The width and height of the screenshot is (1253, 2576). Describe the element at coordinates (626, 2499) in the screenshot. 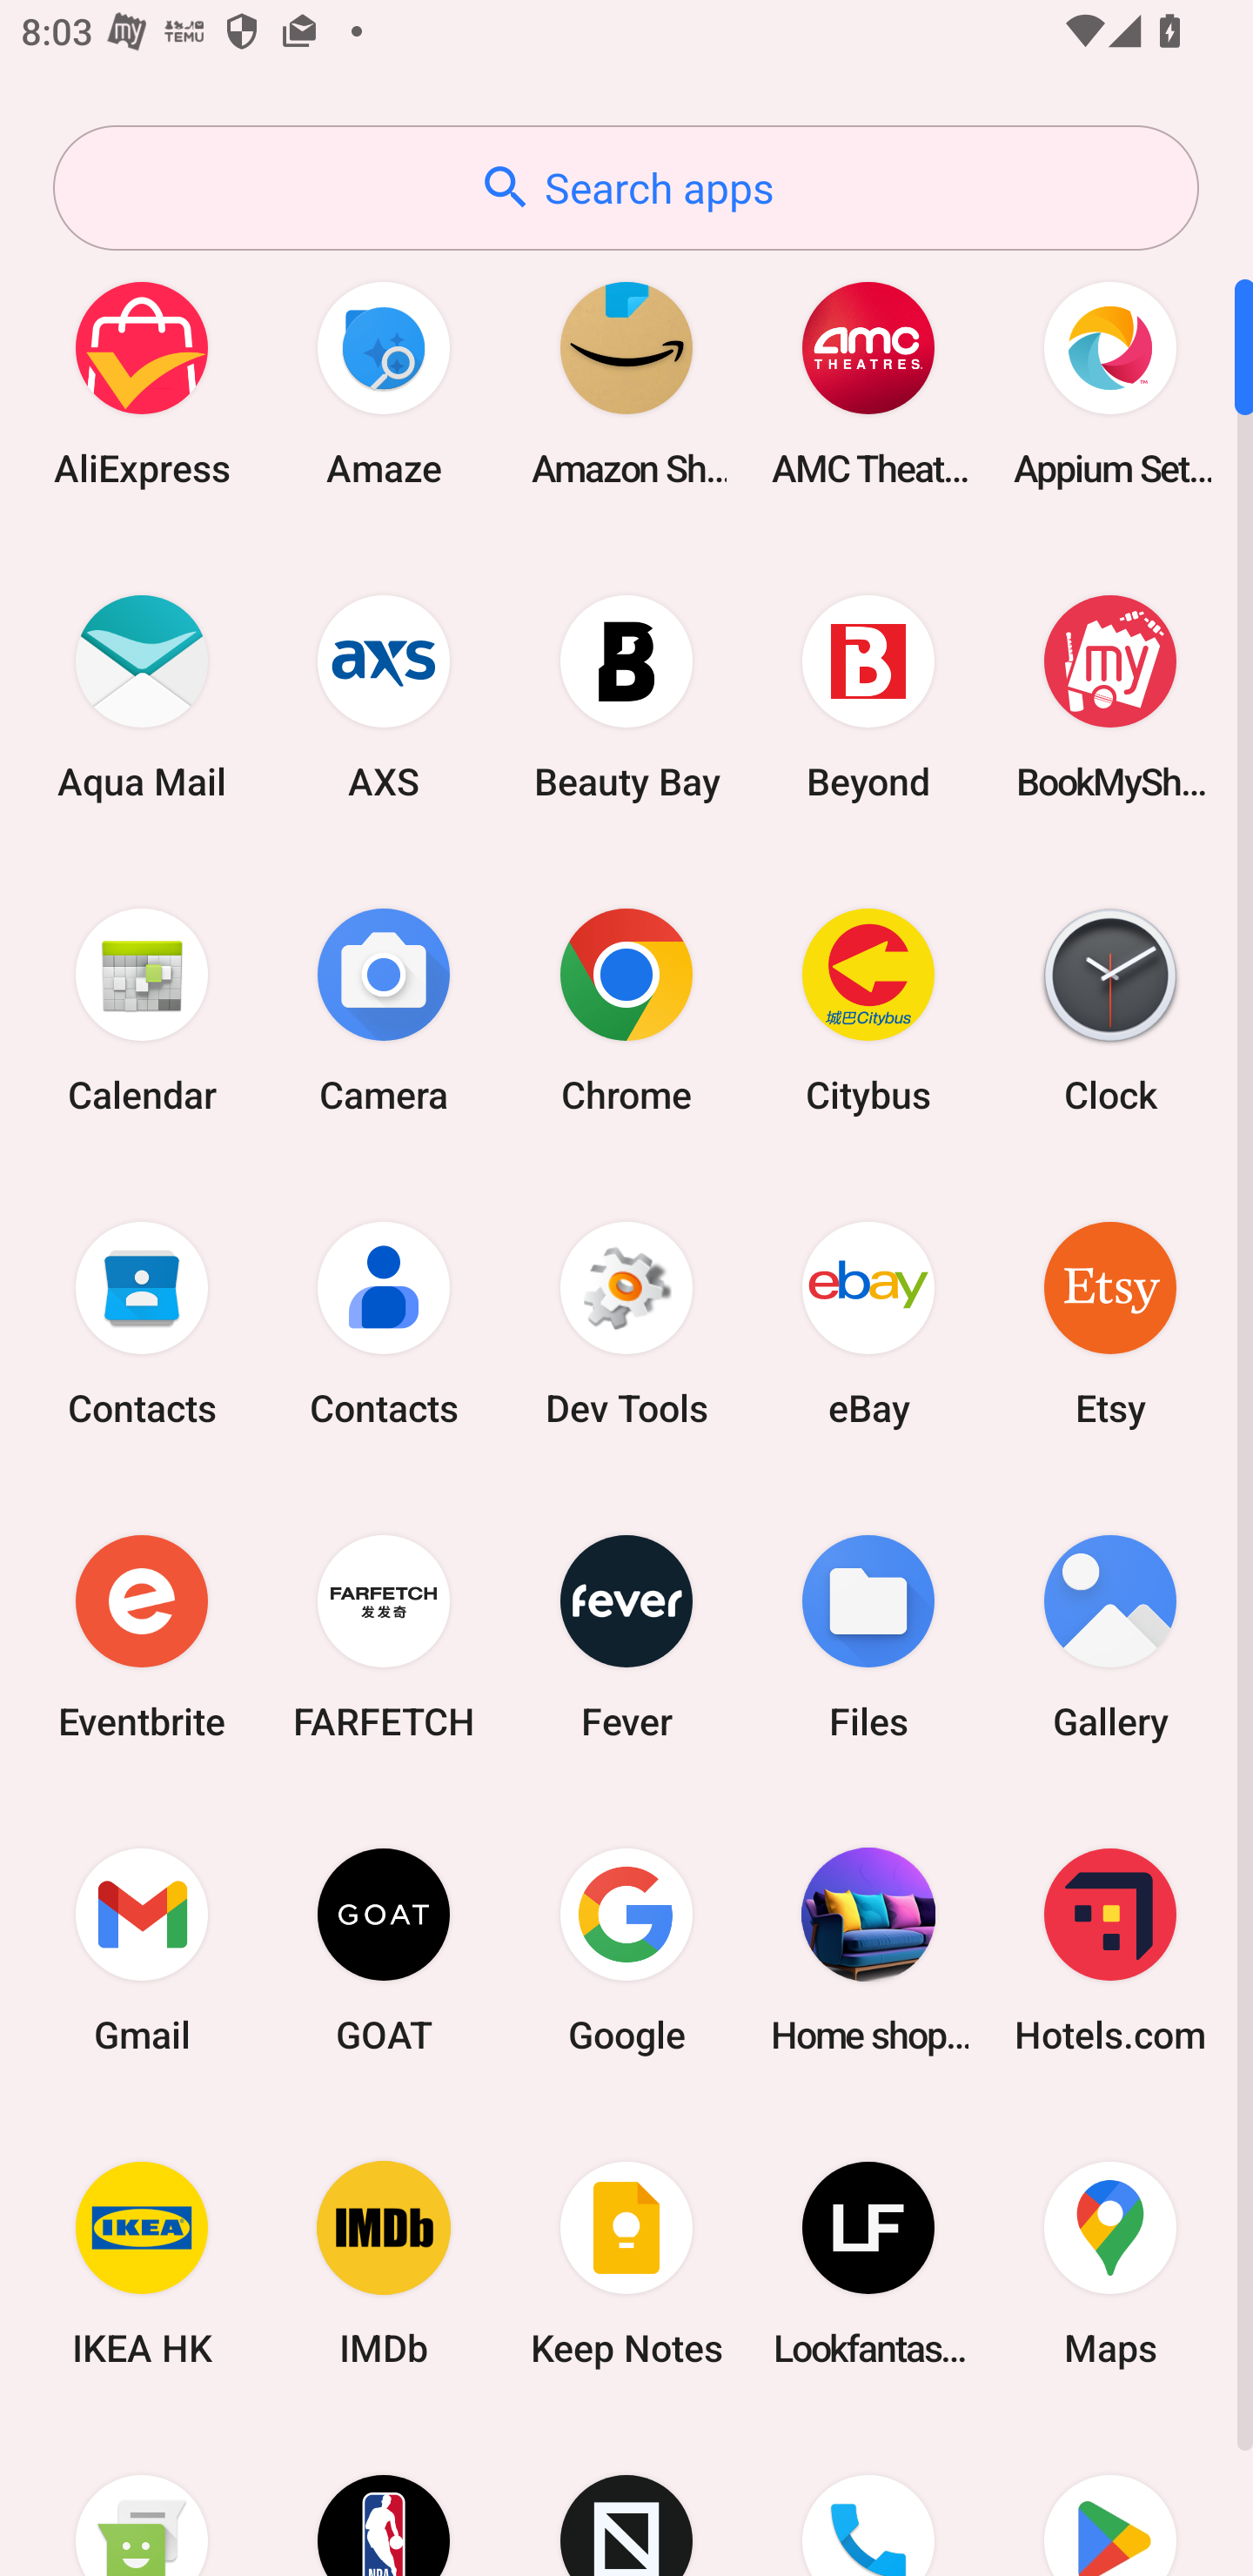

I see `Novelship` at that location.